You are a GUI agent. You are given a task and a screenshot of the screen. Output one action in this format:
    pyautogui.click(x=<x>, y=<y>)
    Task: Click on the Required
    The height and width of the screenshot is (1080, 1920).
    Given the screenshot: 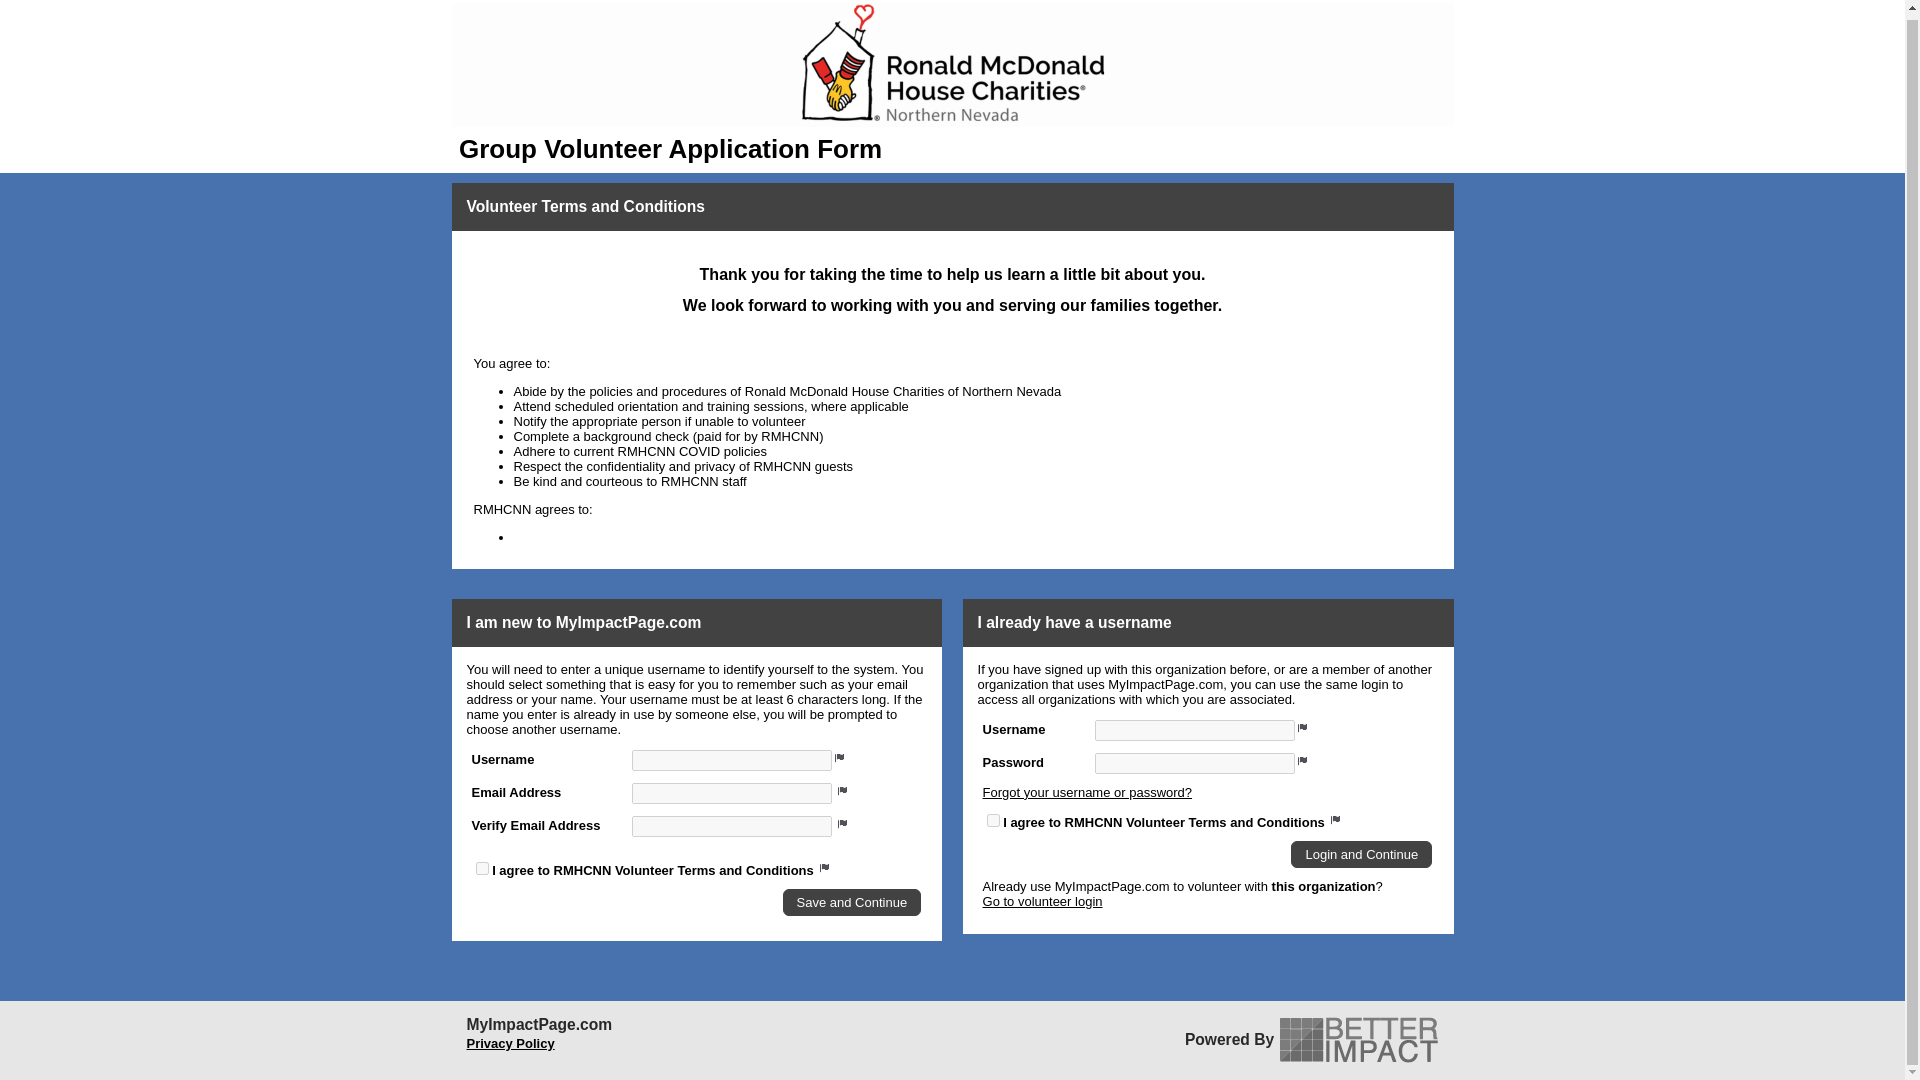 What is the action you would take?
    pyautogui.click(x=1302, y=727)
    